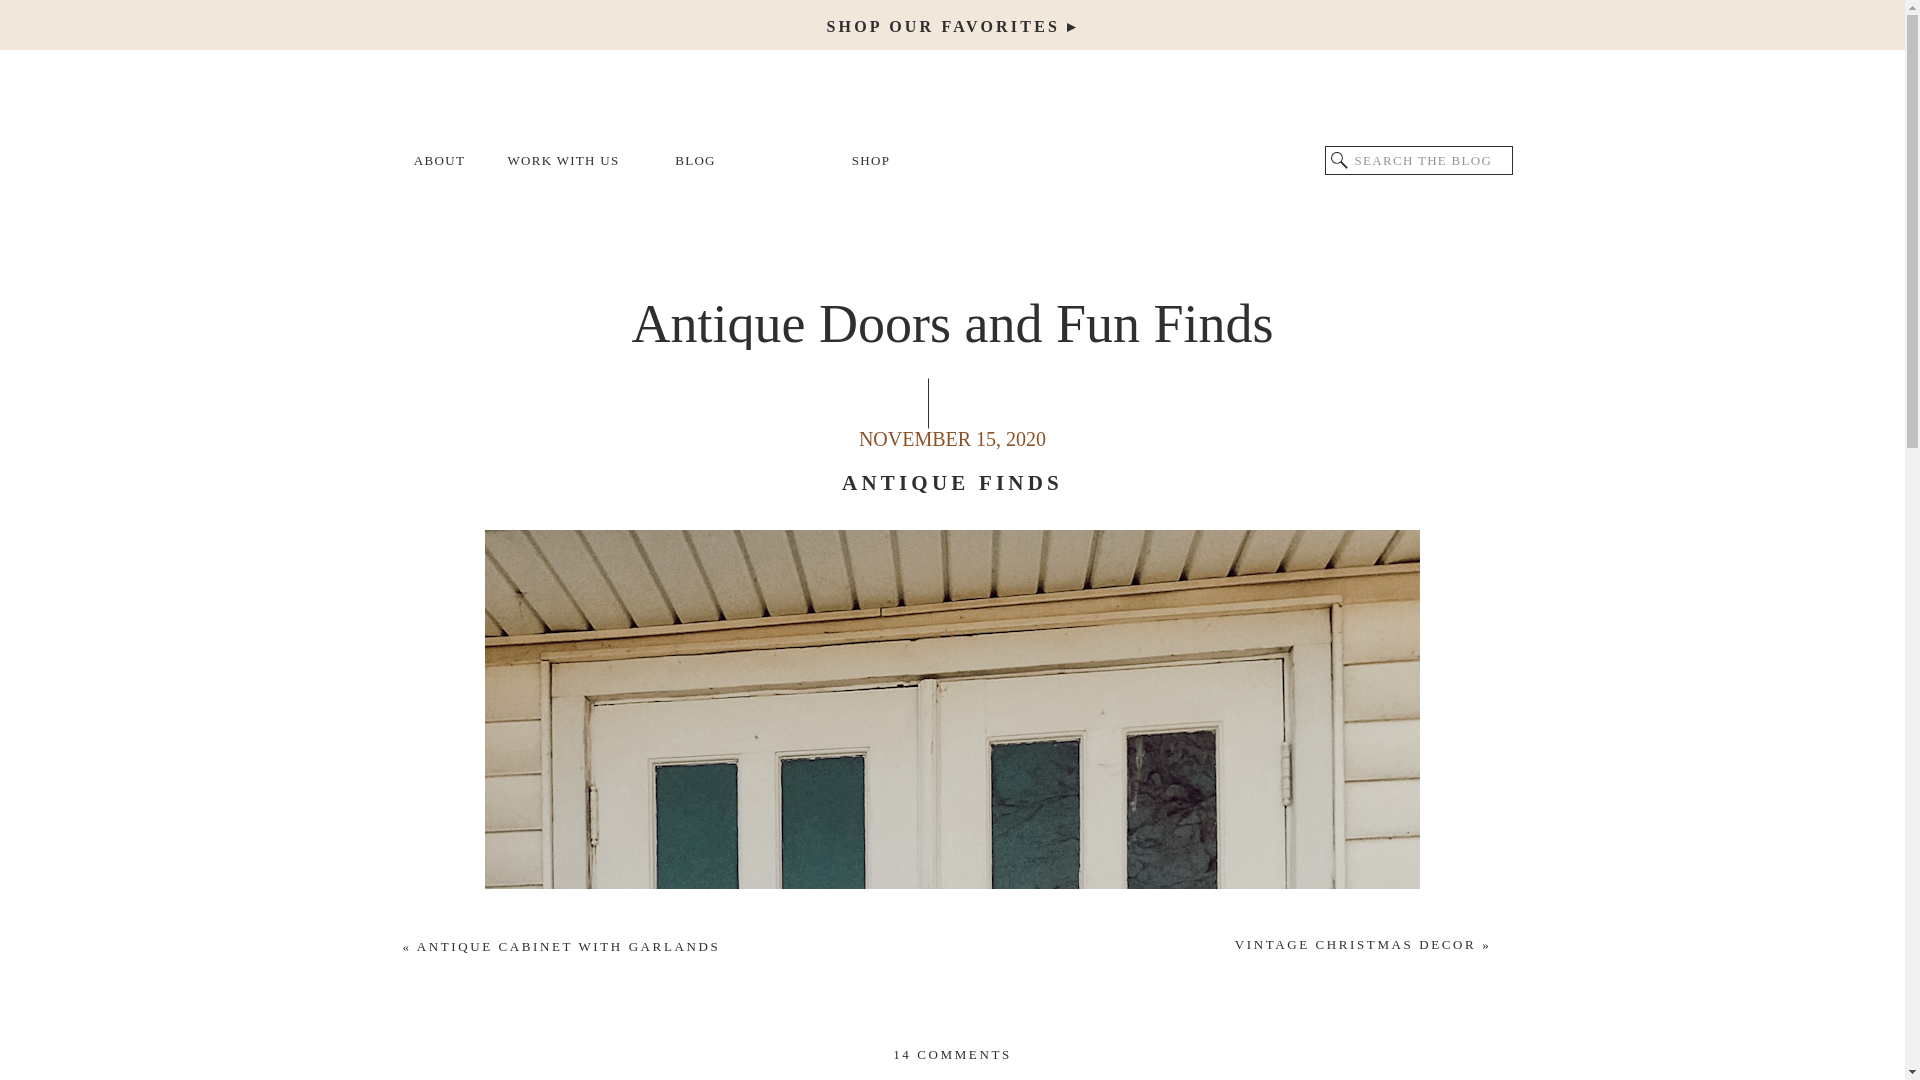  Describe the element at coordinates (952, 482) in the screenshot. I see `ANTIQUE FINDS` at that location.